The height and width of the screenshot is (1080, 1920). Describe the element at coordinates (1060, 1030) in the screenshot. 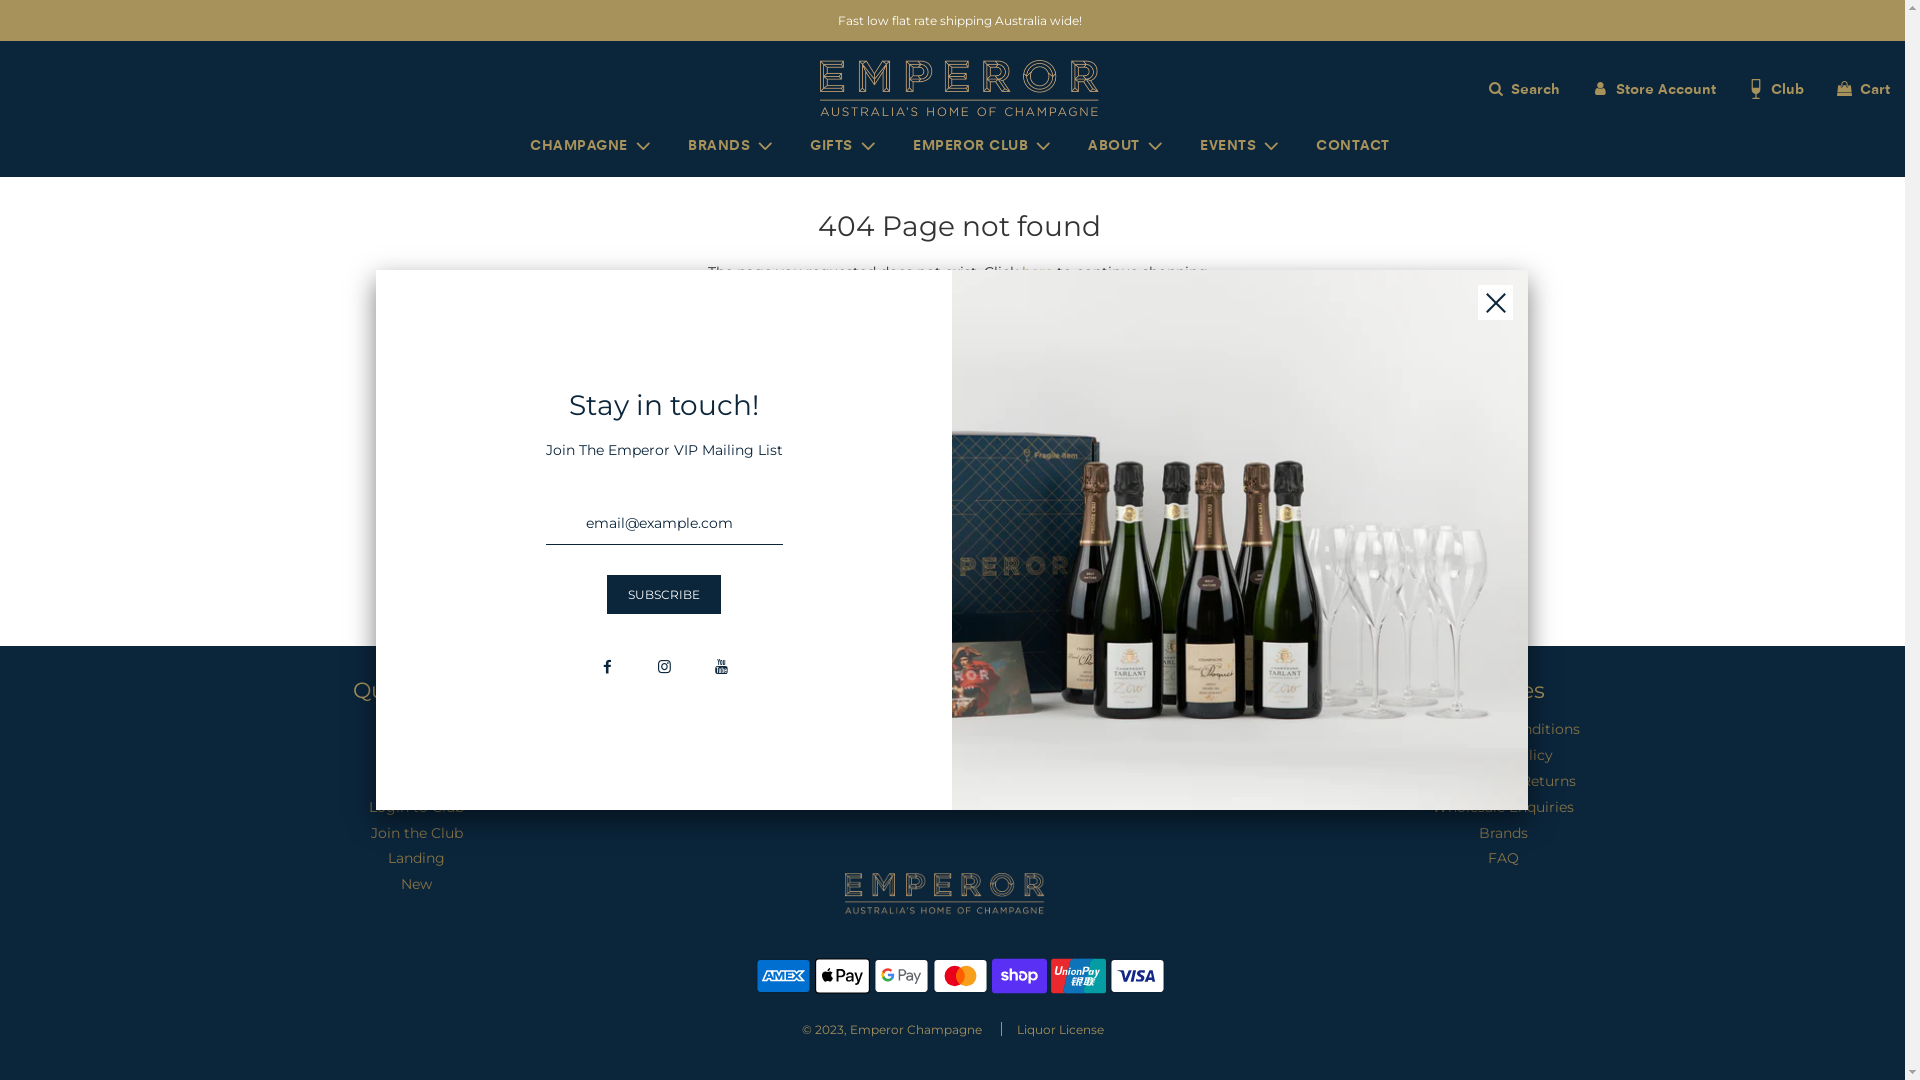

I see `Liquor License` at that location.